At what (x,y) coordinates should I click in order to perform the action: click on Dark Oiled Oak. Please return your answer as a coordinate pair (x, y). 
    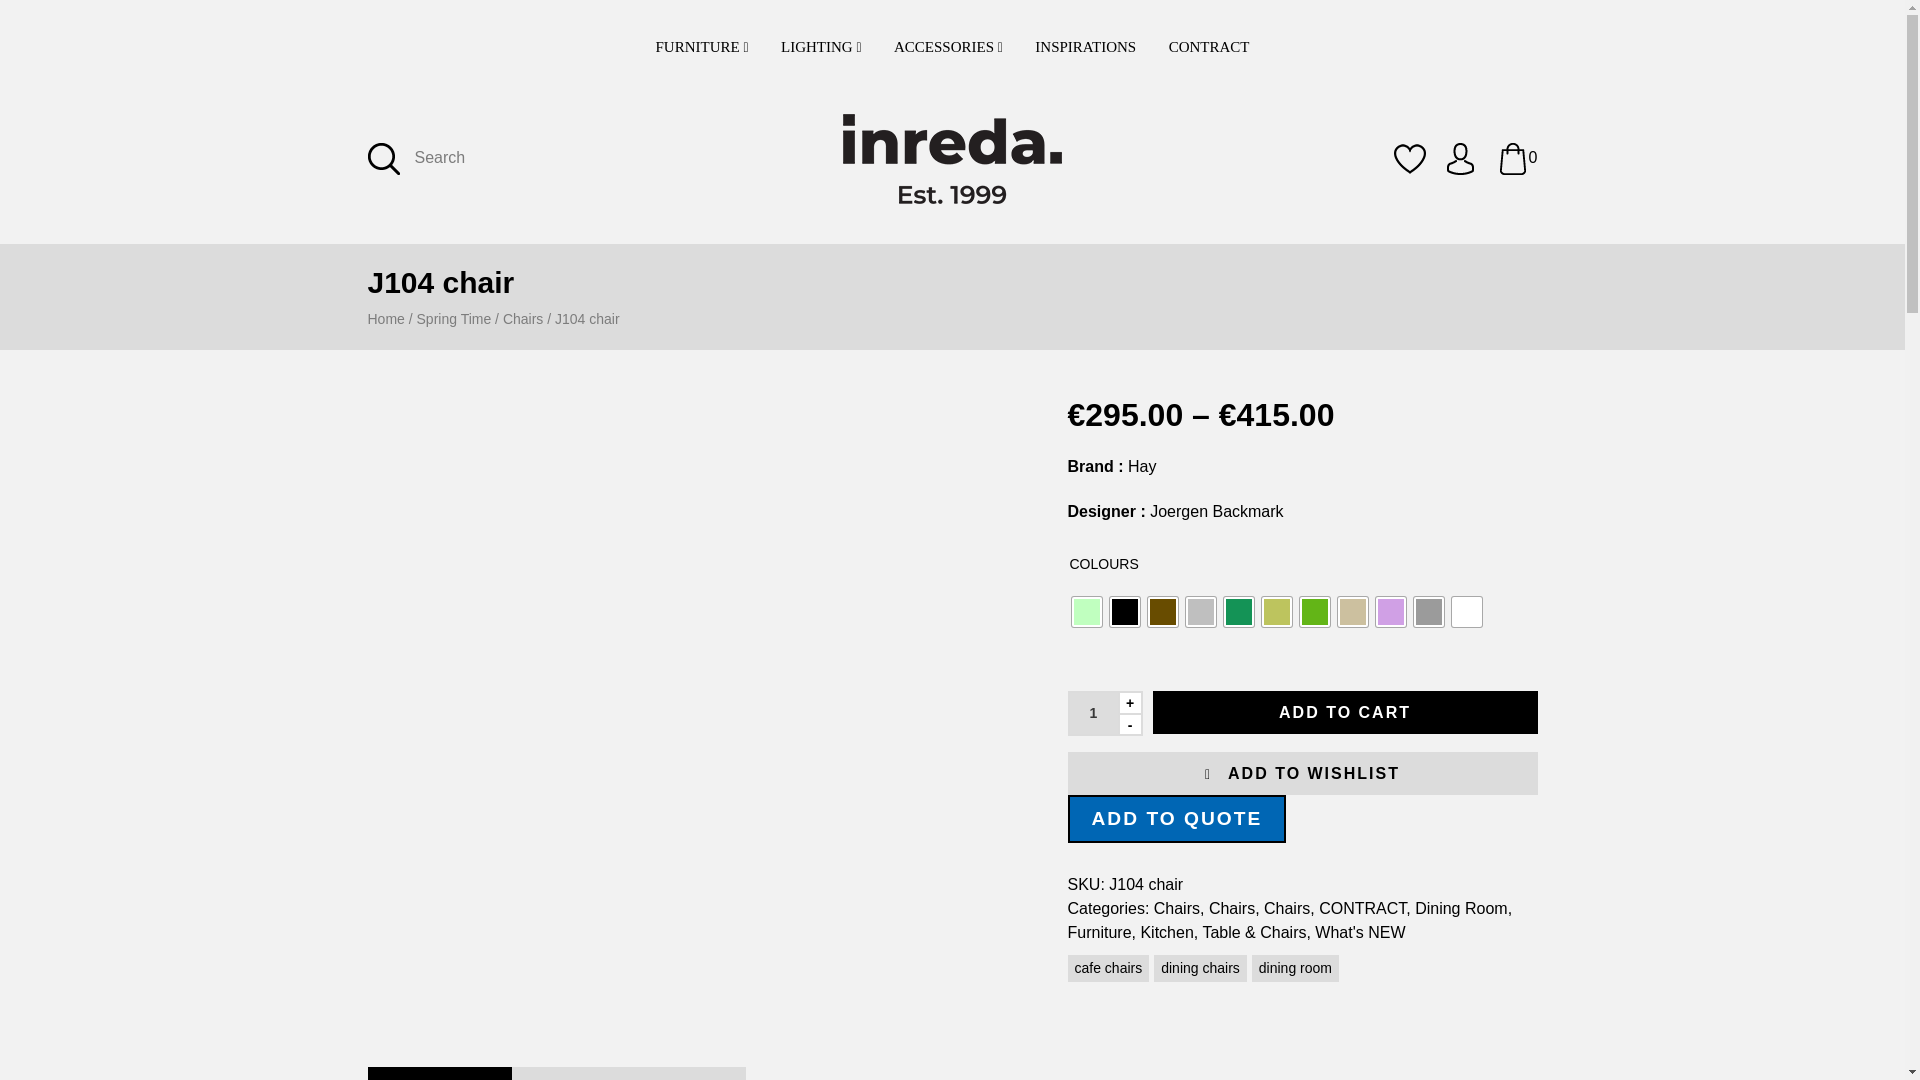
    Looking at the image, I should click on (1163, 612).